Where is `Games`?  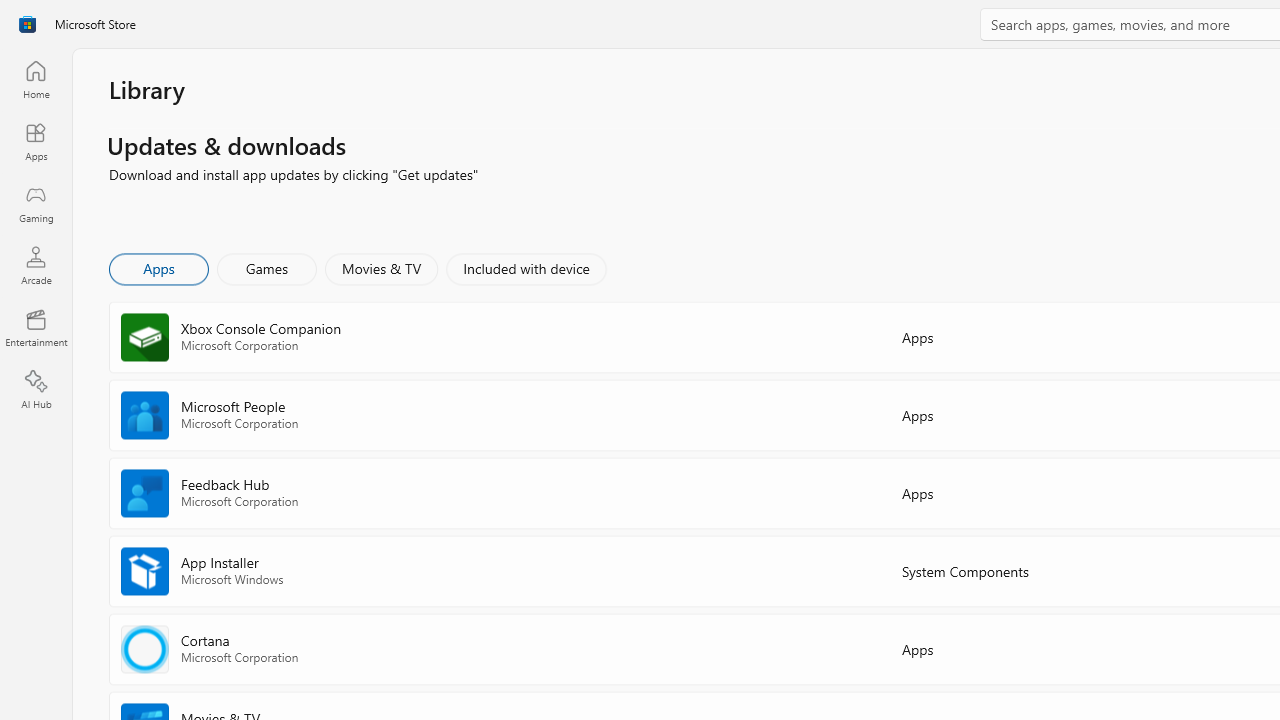 Games is located at coordinates (267, 268).